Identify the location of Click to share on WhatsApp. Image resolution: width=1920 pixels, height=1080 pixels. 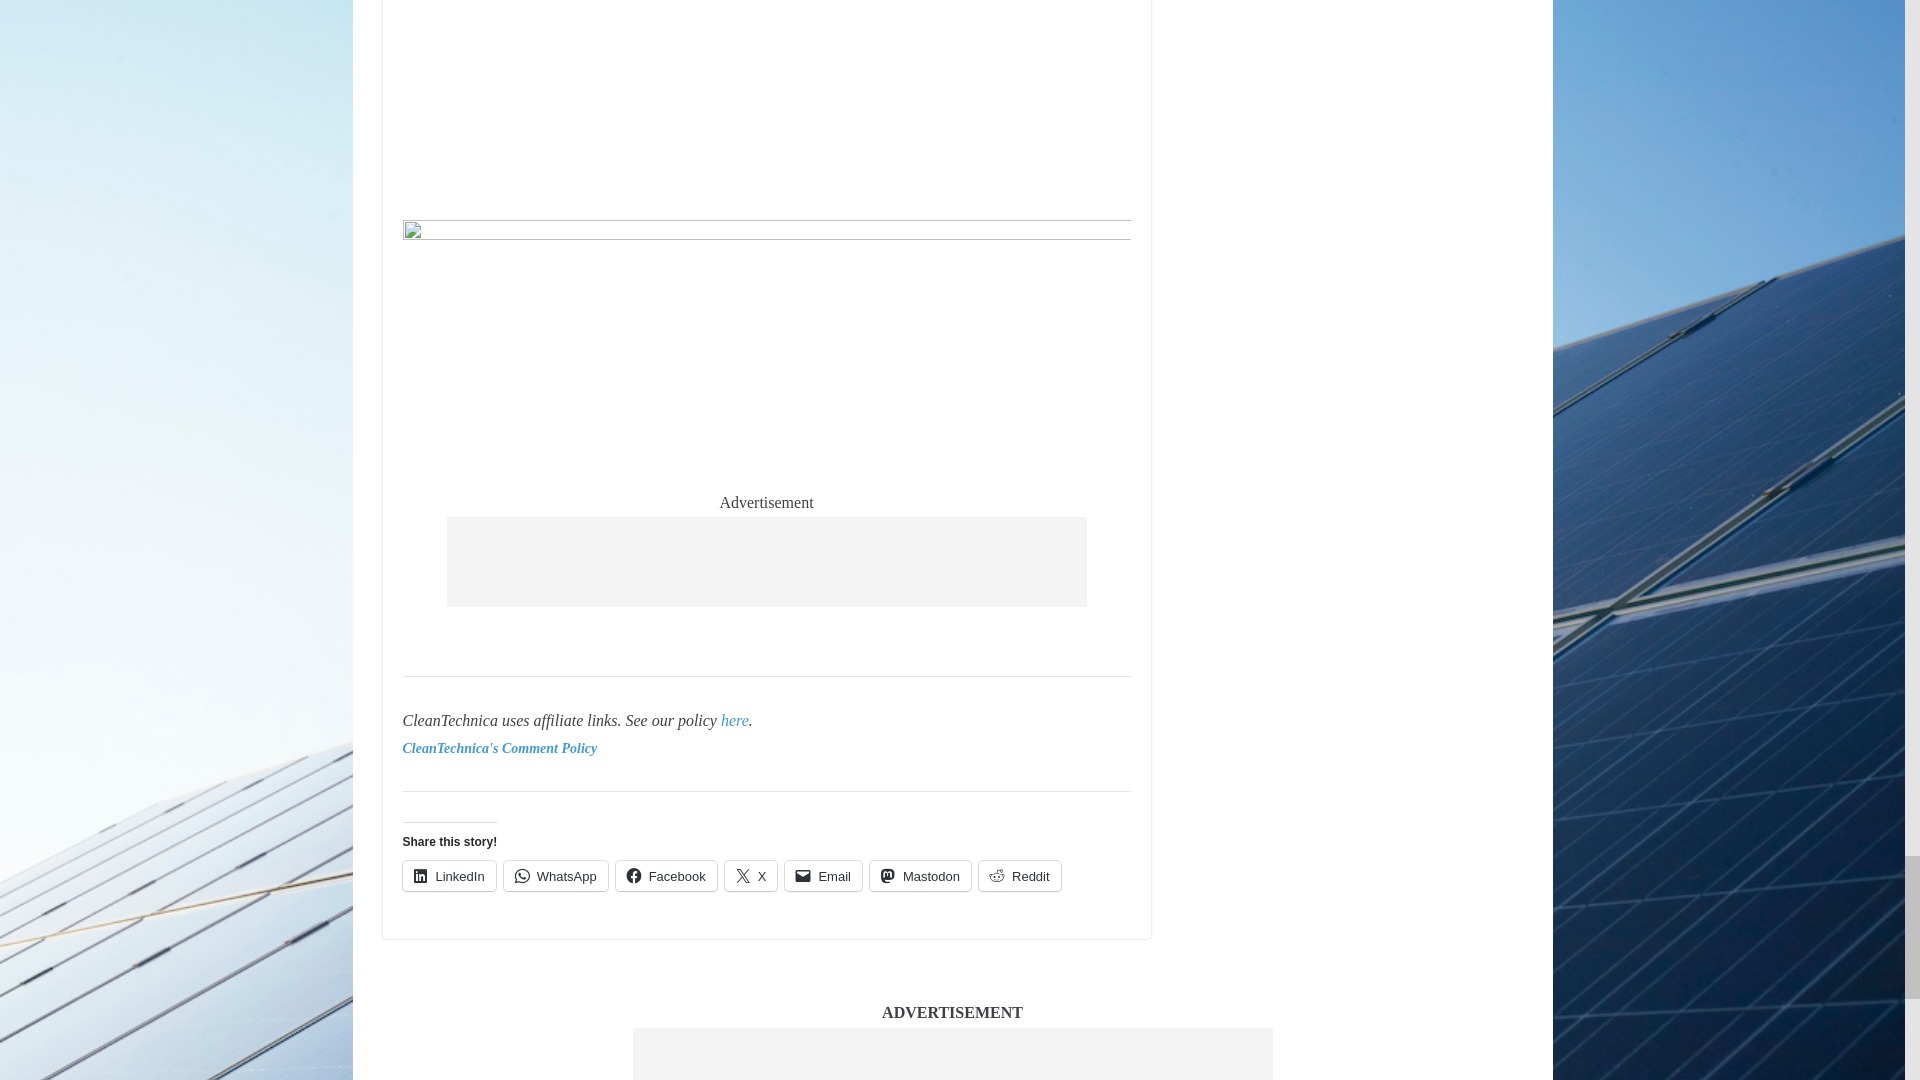
(556, 876).